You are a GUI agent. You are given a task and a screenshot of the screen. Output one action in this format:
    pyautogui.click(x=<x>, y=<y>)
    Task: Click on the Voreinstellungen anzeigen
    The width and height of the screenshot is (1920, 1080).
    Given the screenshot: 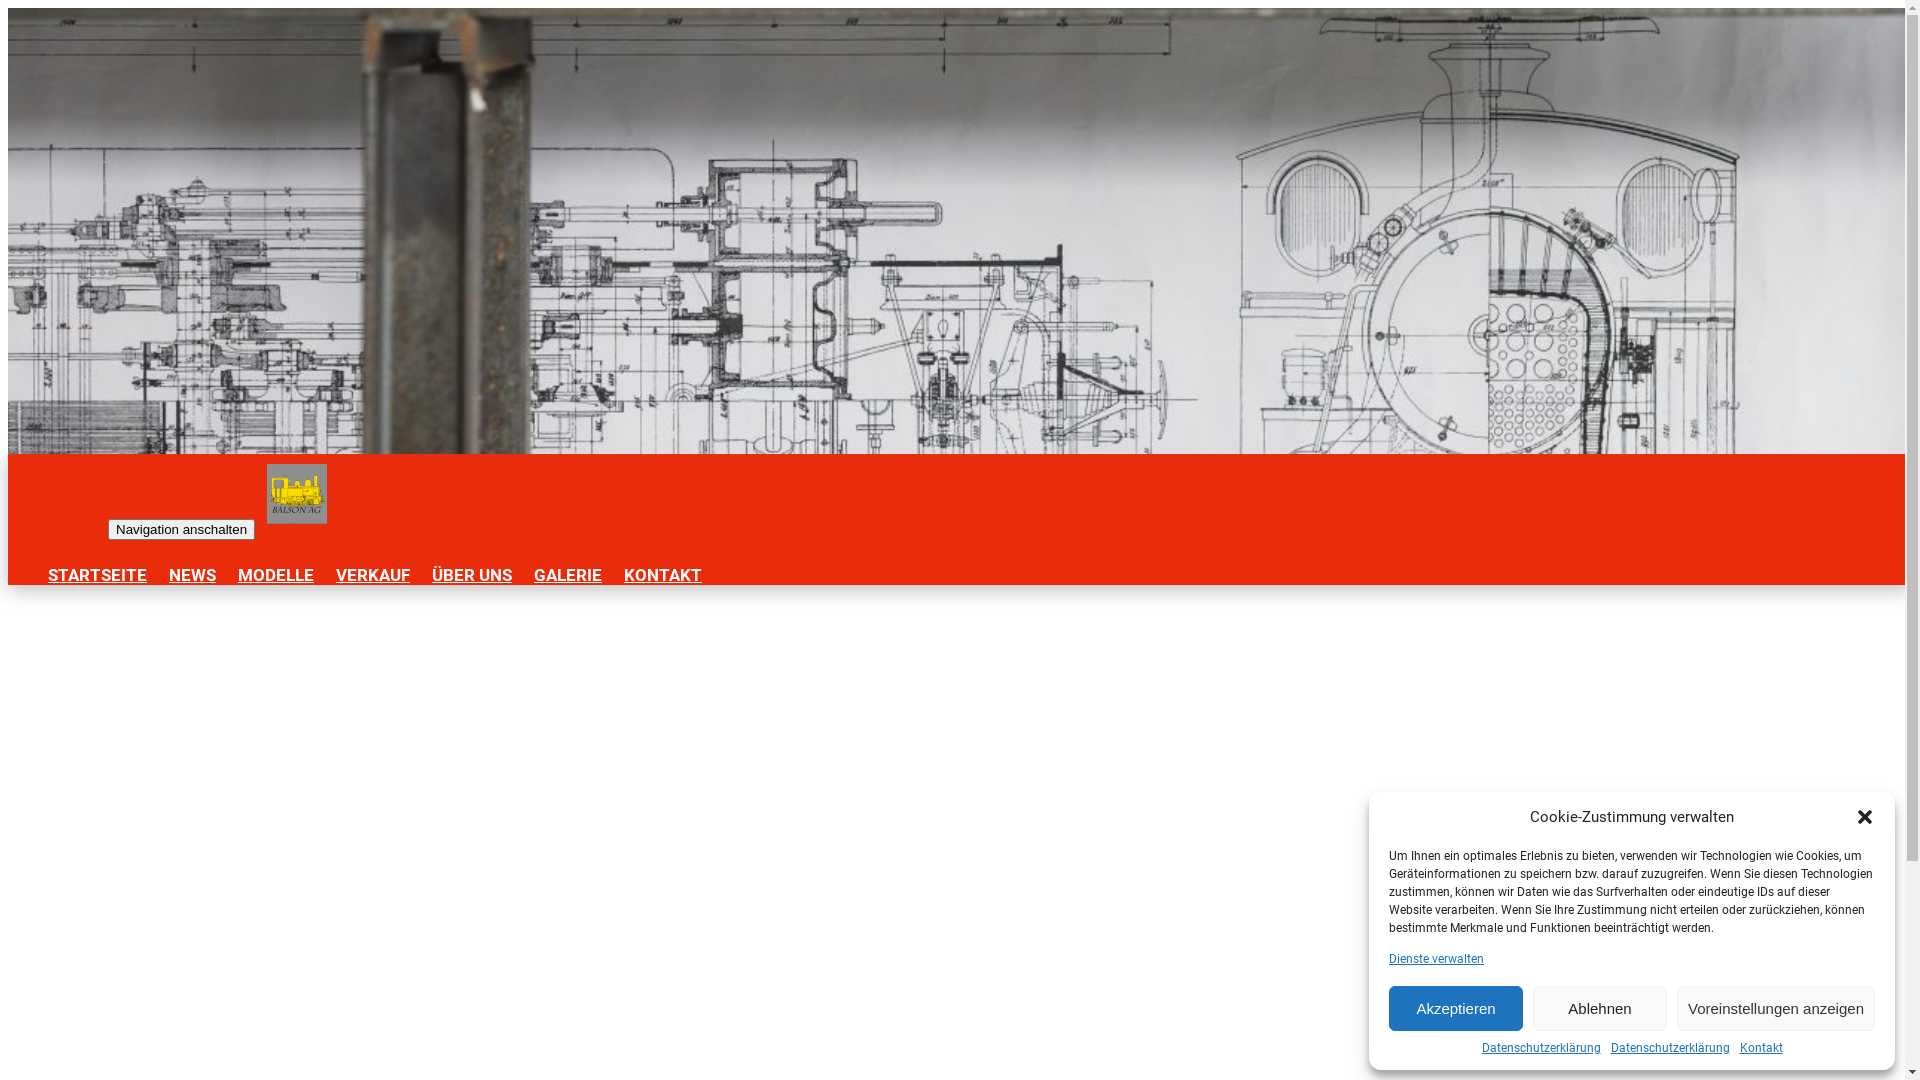 What is the action you would take?
    pyautogui.click(x=1776, y=1008)
    